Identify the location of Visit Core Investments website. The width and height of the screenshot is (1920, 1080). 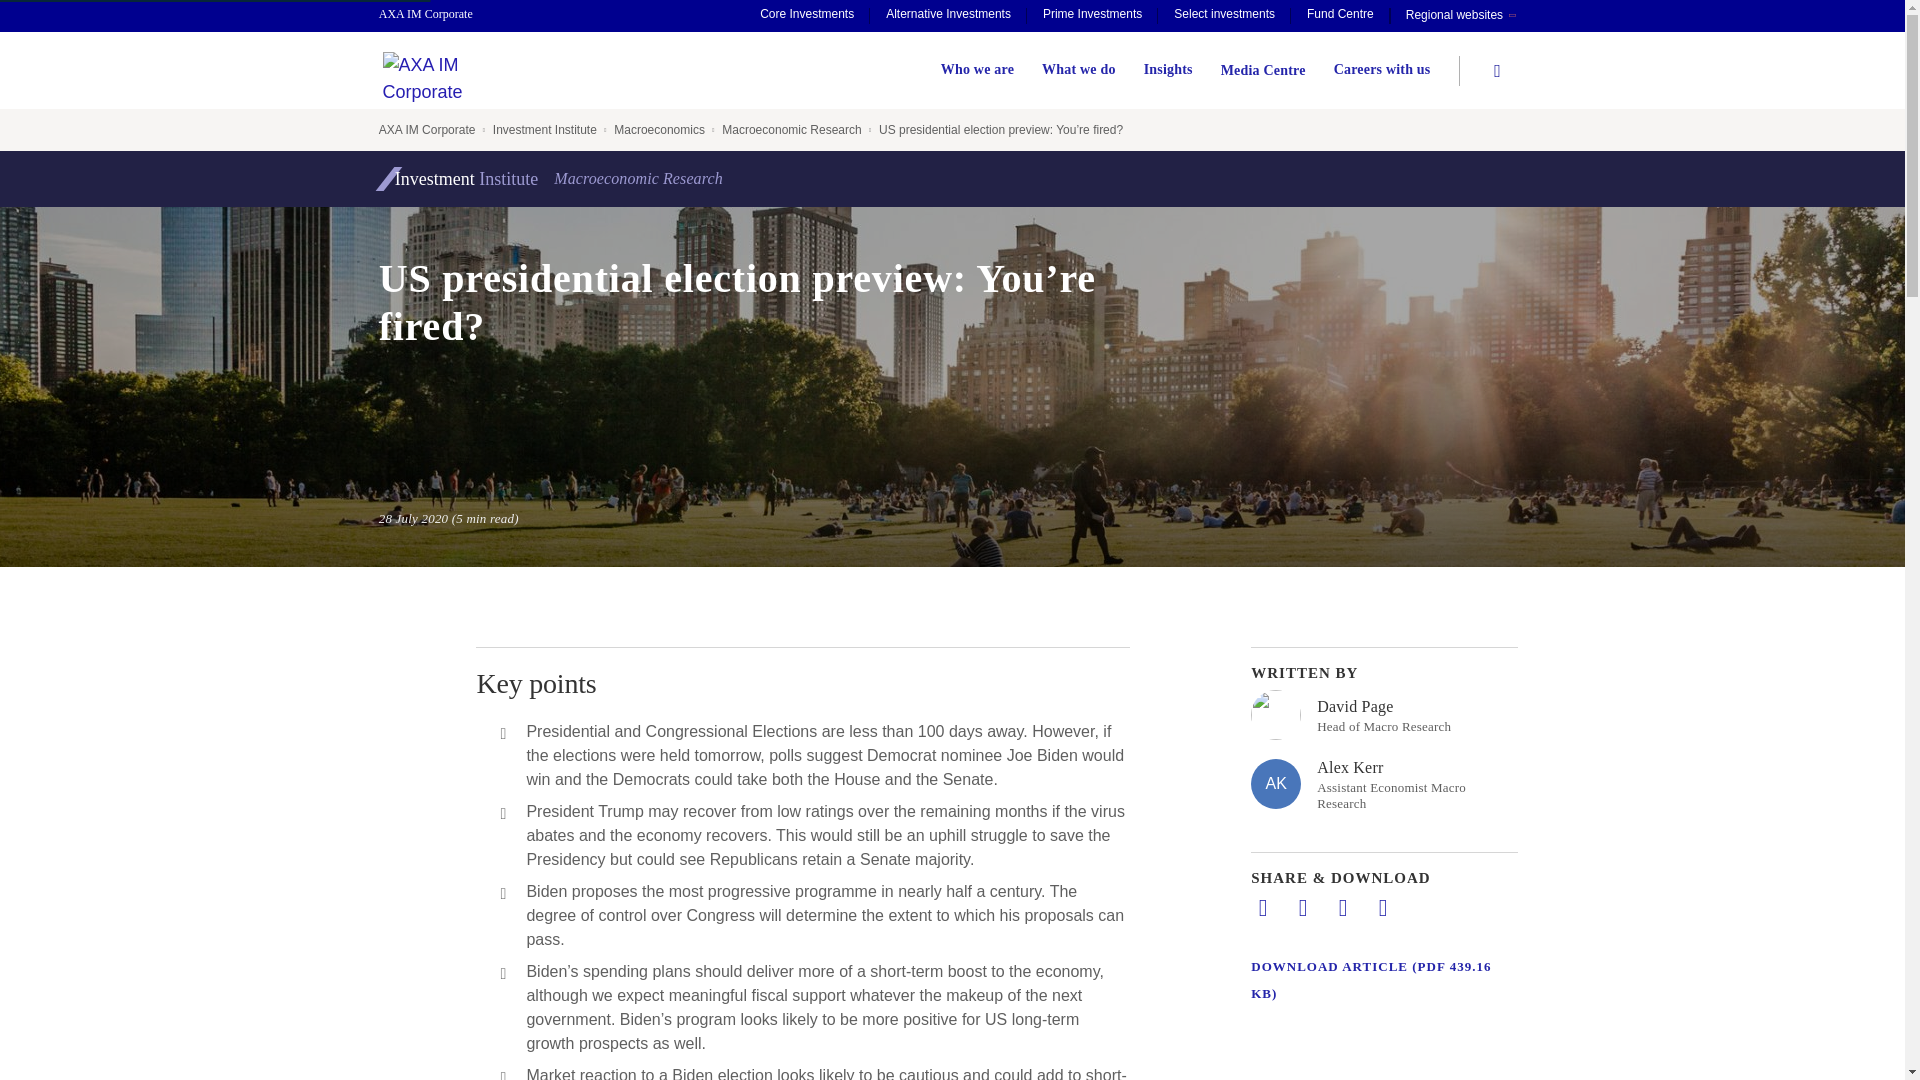
(806, 16).